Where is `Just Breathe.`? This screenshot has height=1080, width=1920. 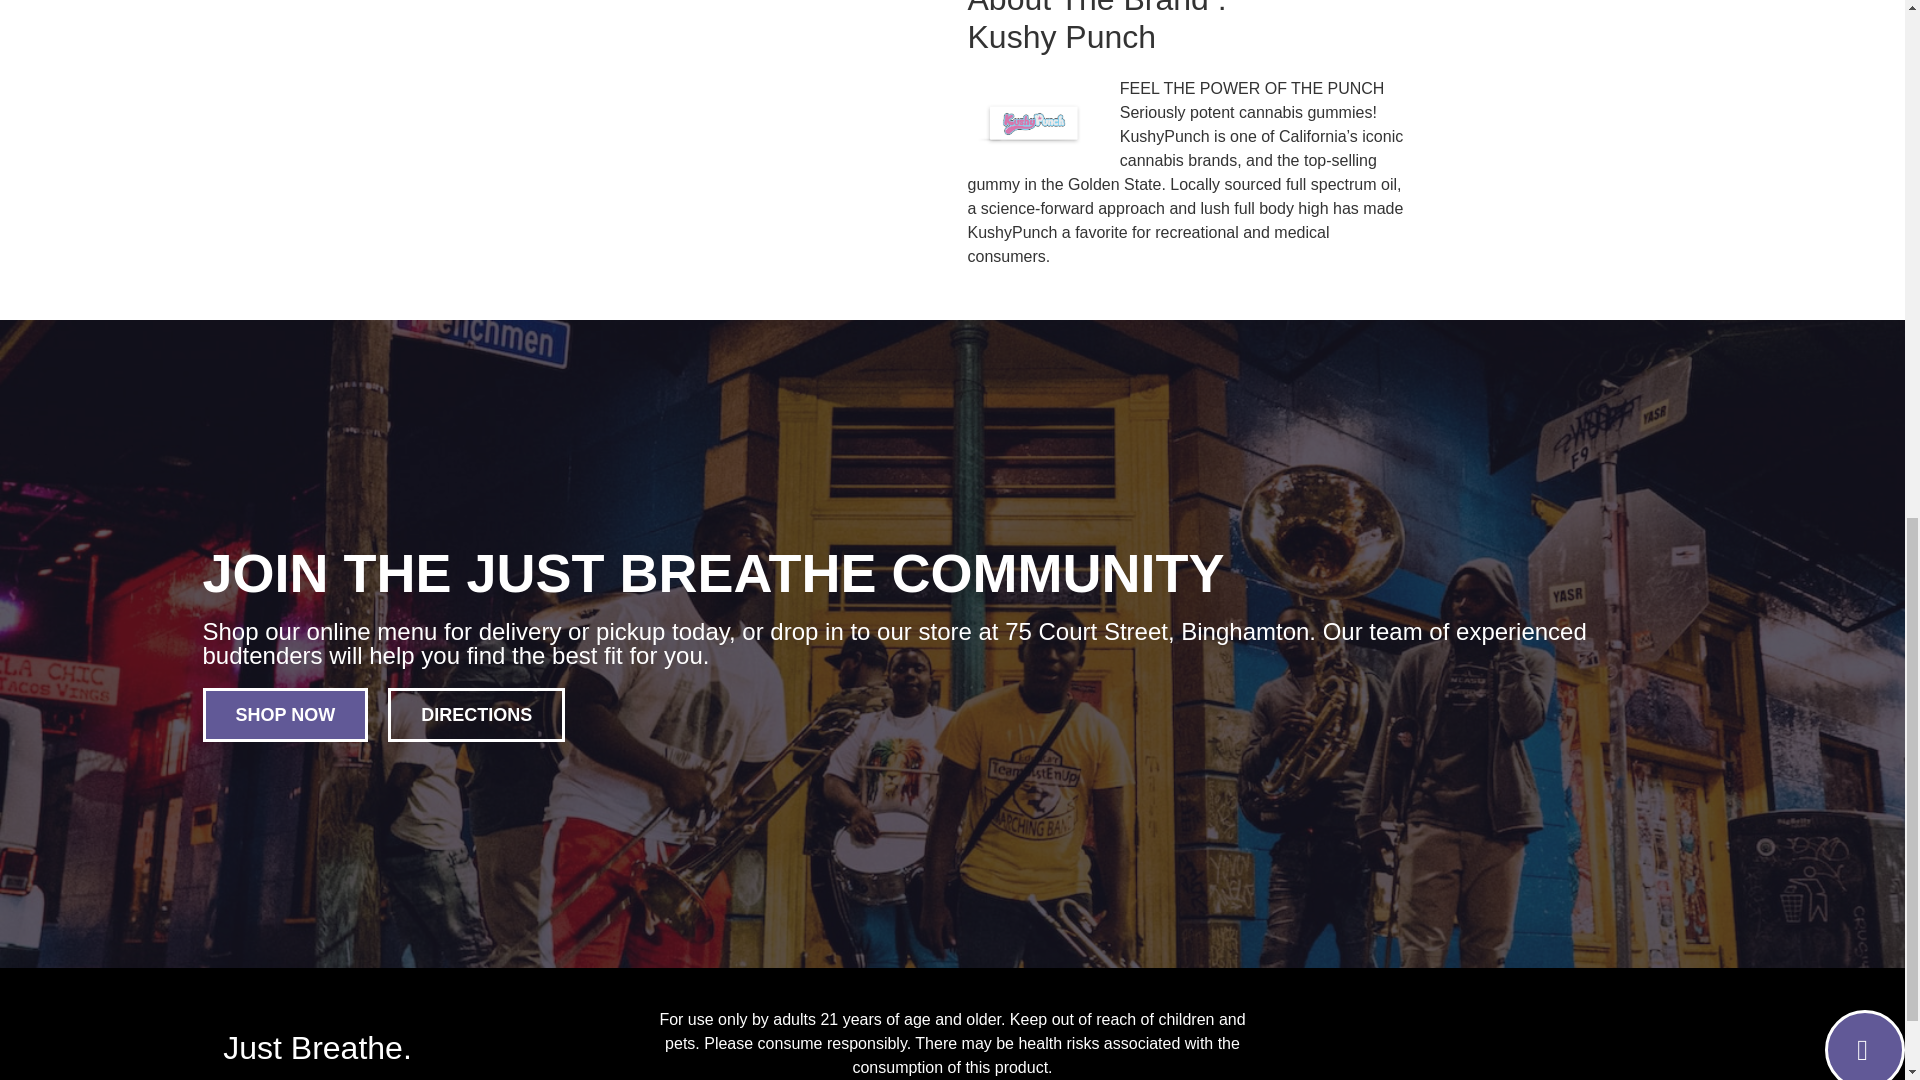 Just Breathe. is located at coordinates (317, 1048).